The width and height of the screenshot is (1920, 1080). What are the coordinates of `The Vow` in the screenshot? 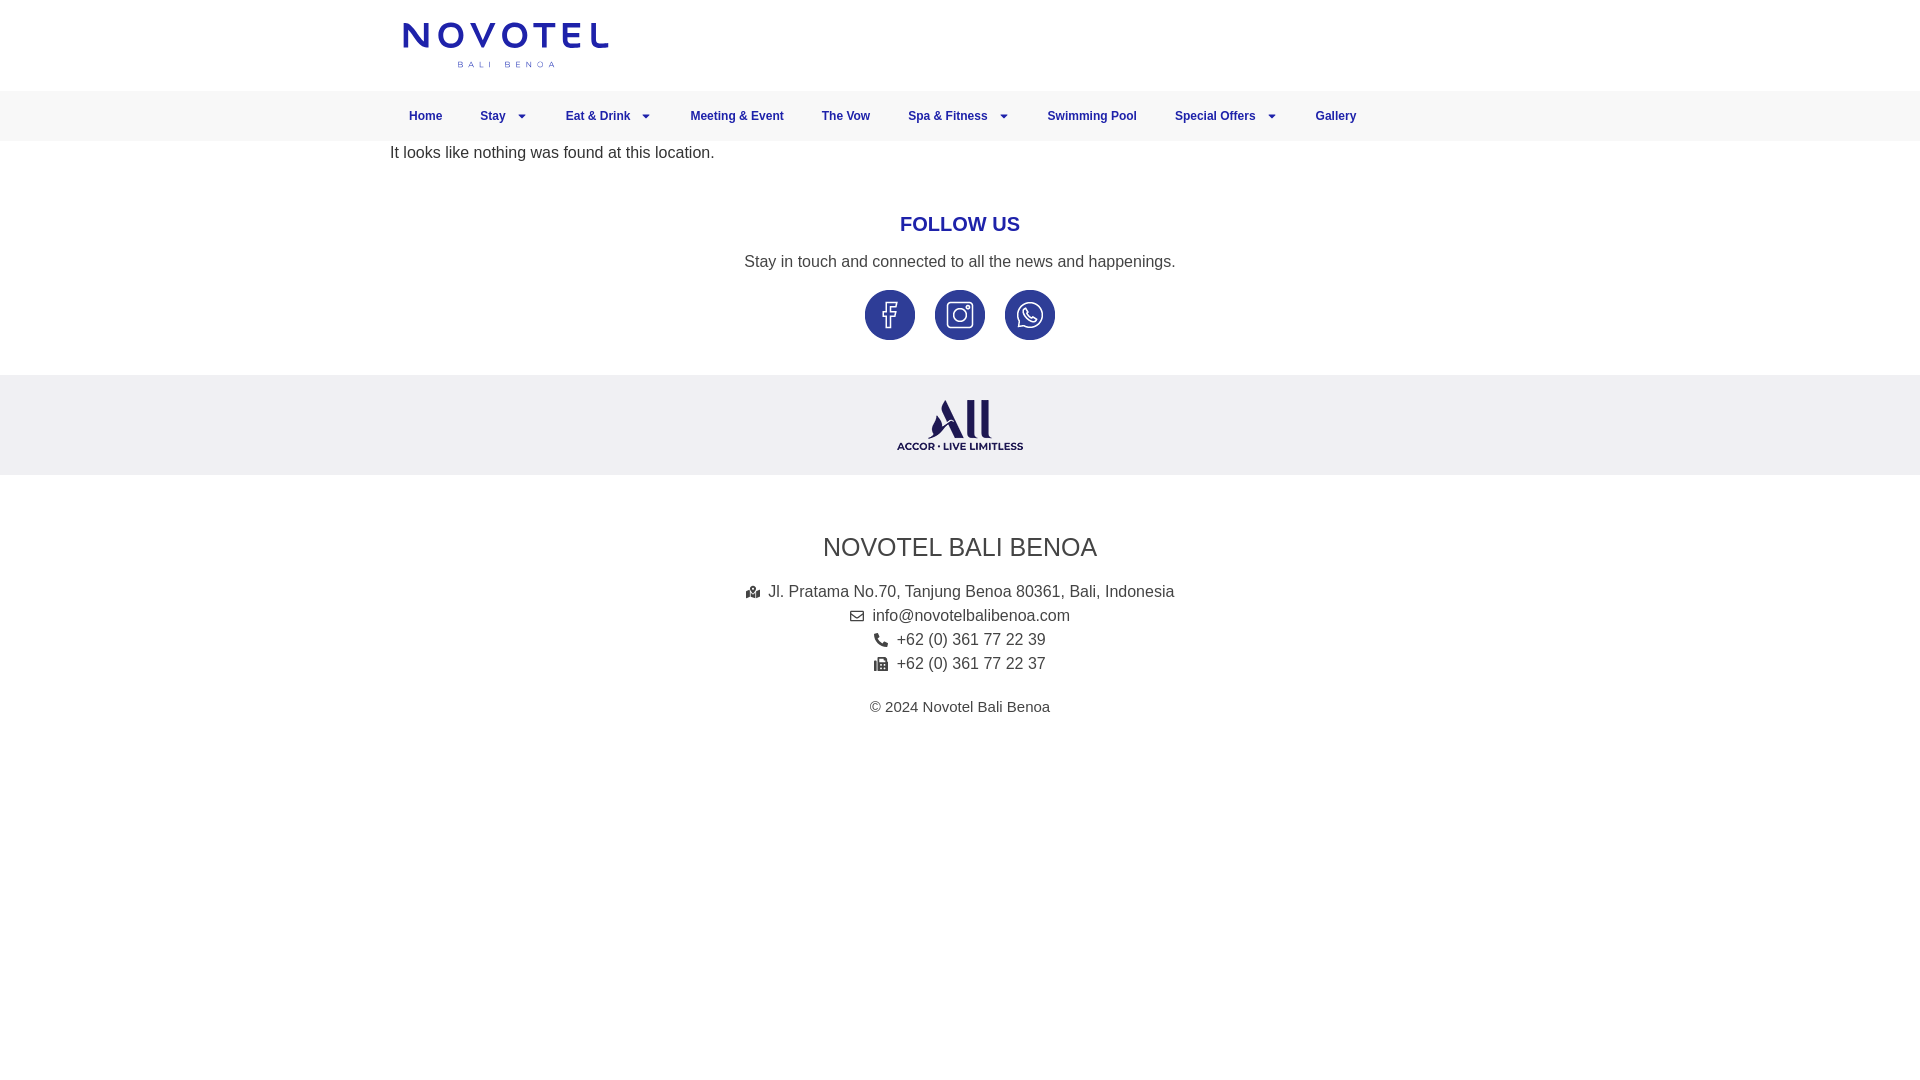 It's located at (845, 116).